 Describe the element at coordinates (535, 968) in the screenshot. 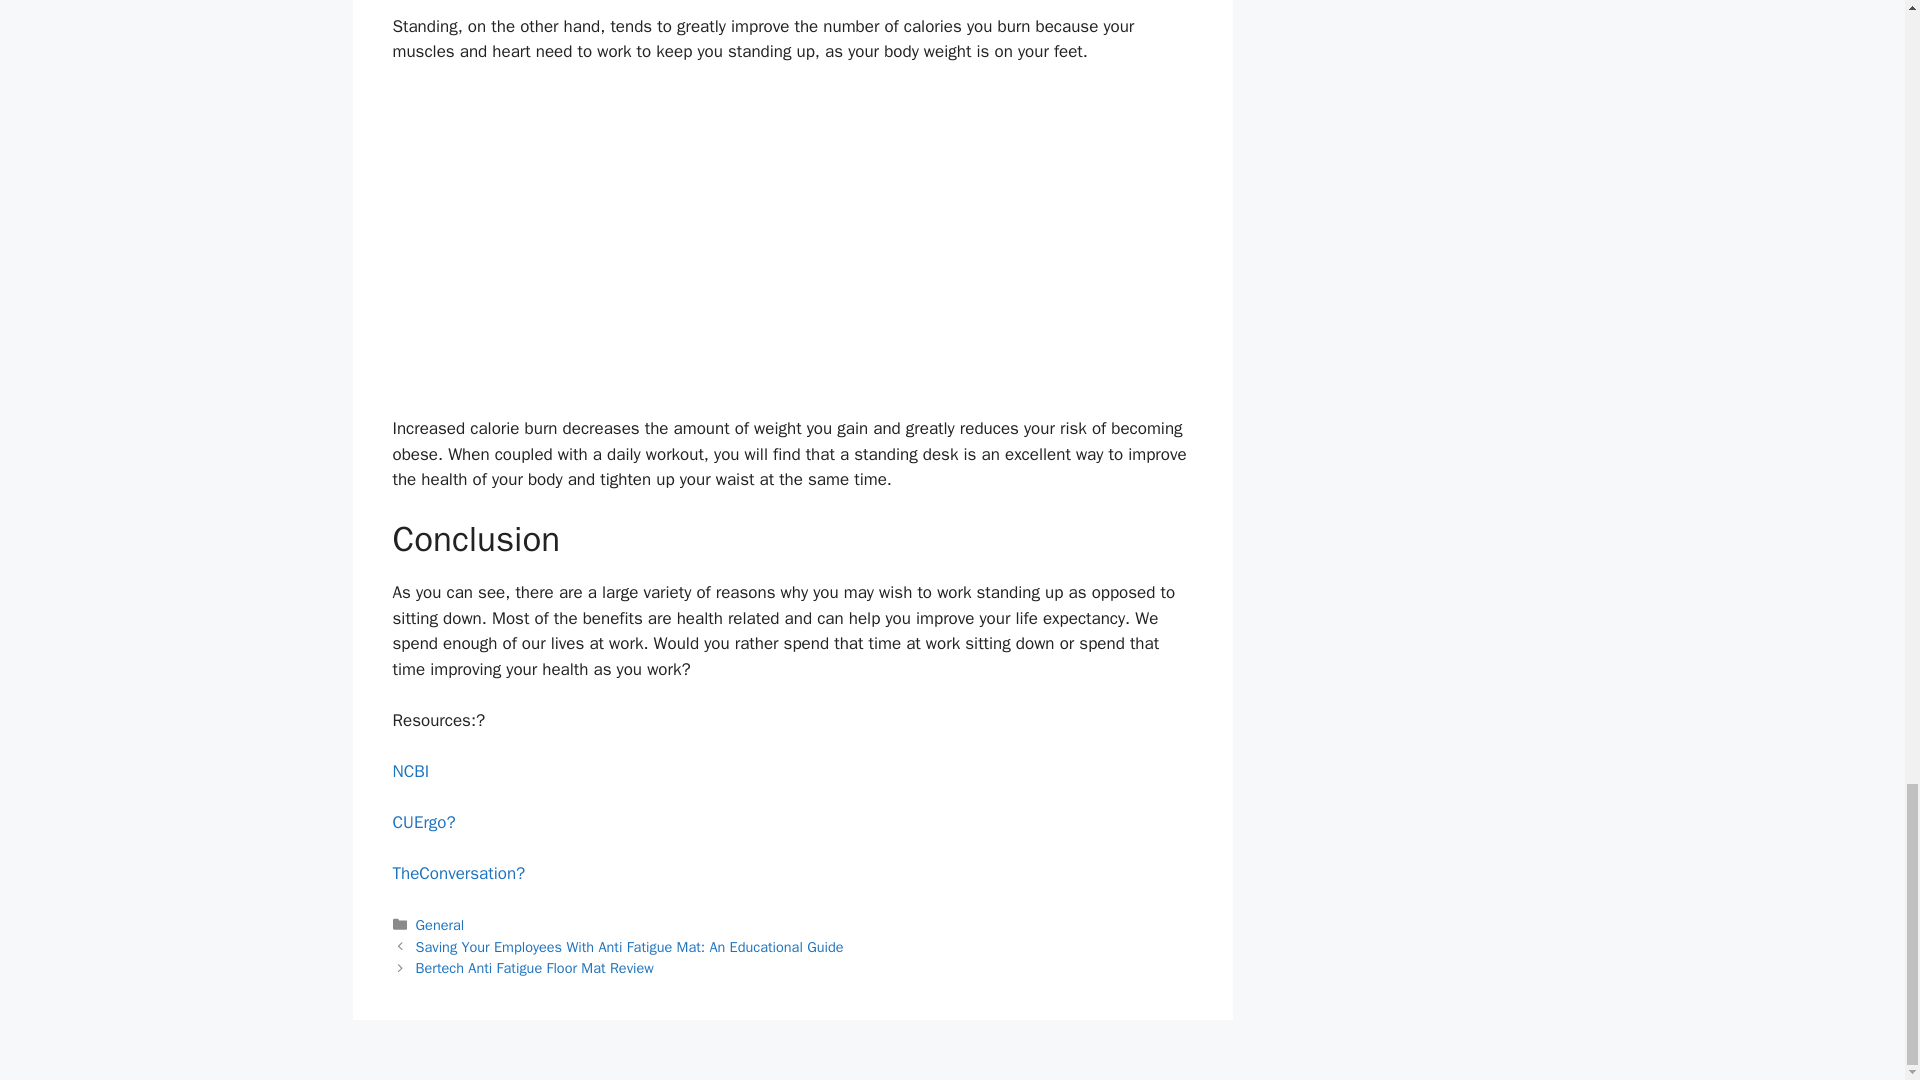

I see `Bertech Anti Fatigue Floor Mat Review` at that location.